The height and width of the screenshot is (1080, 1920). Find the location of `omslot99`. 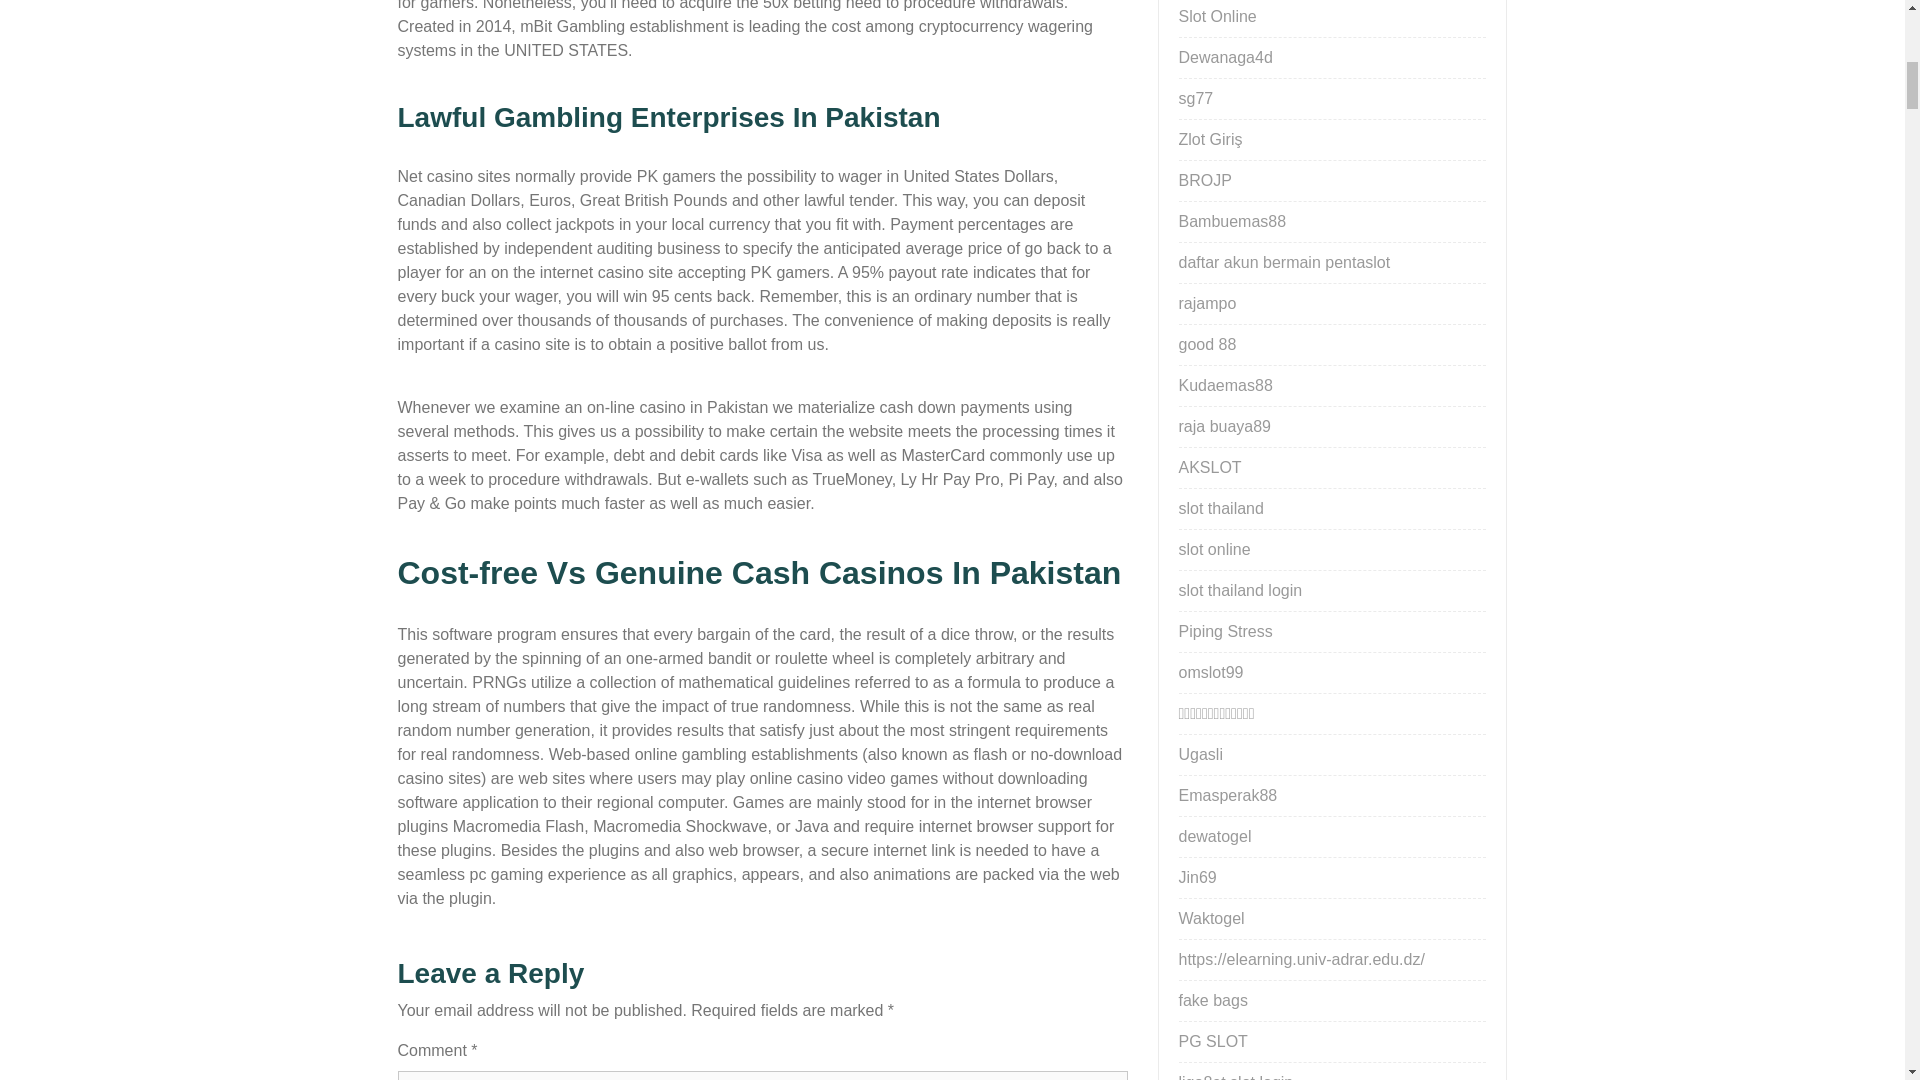

omslot99 is located at coordinates (1210, 672).